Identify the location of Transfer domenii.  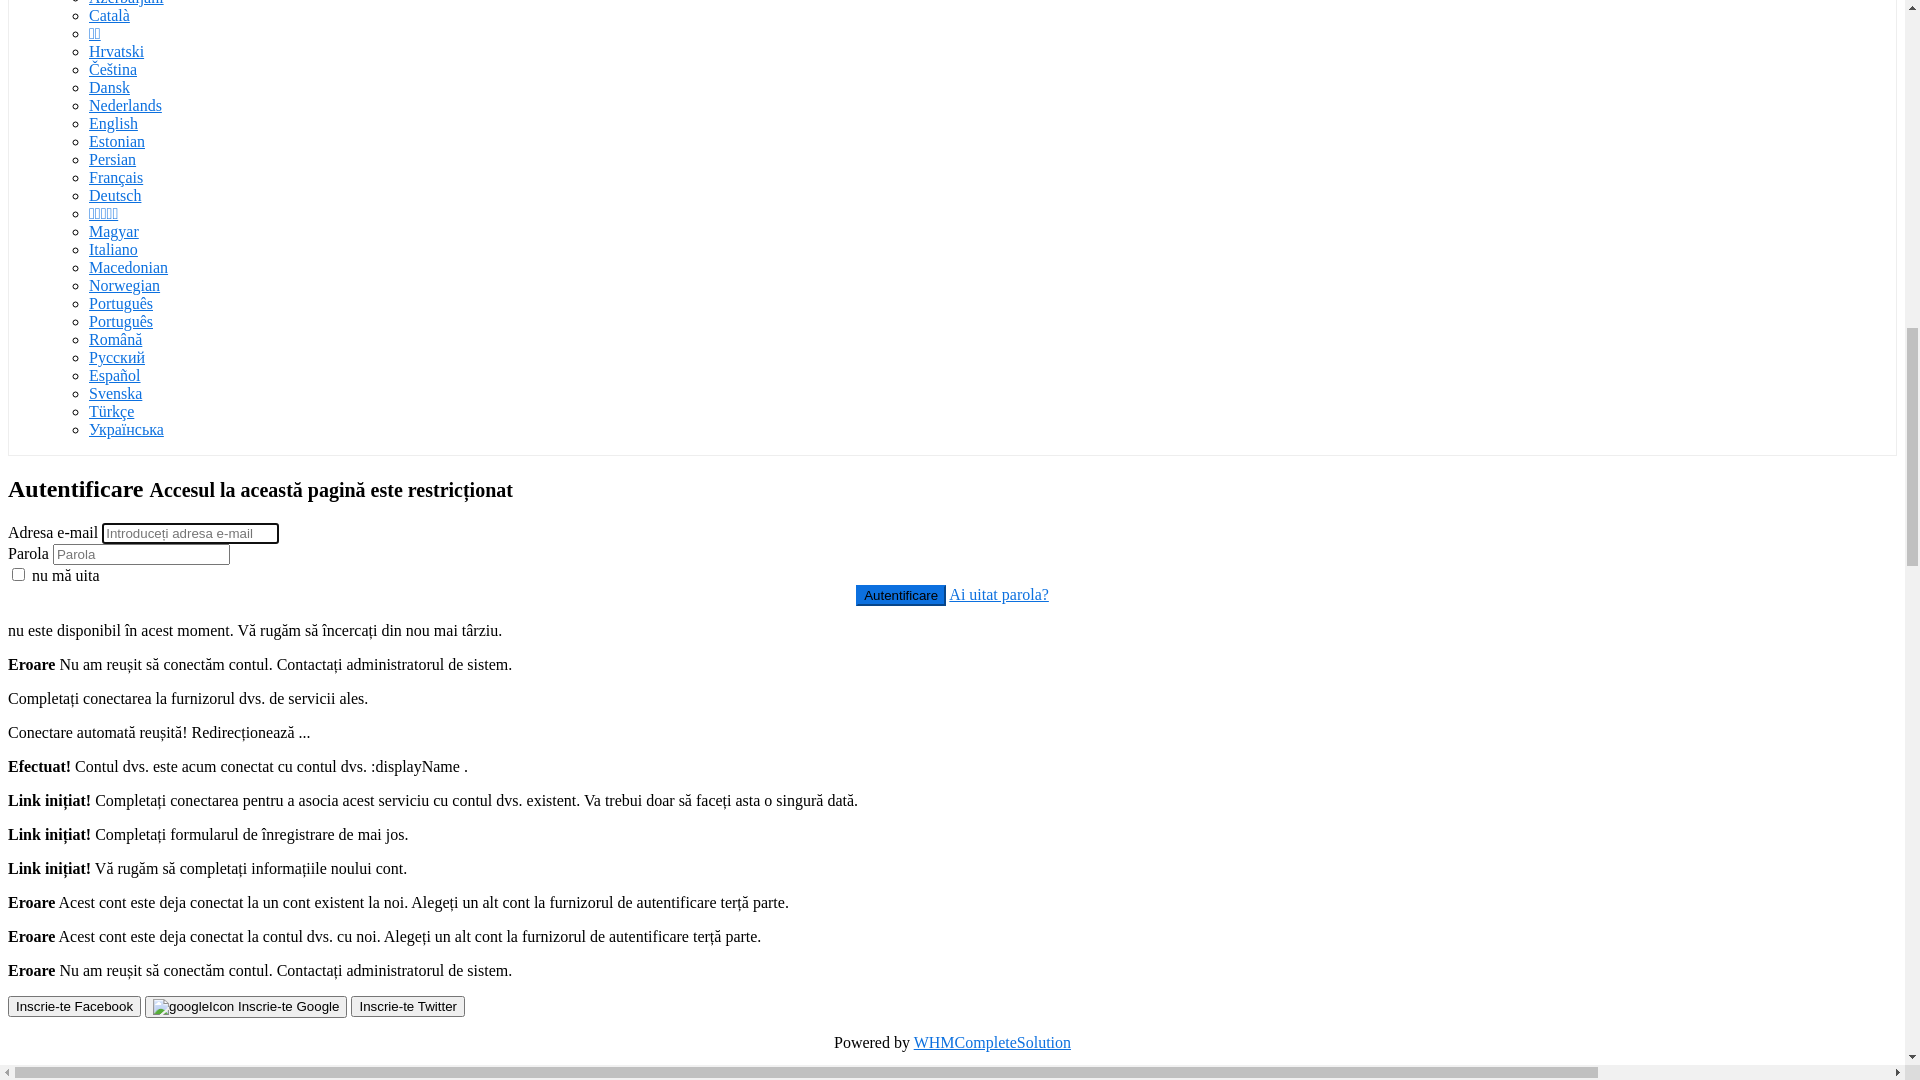
(144, 648).